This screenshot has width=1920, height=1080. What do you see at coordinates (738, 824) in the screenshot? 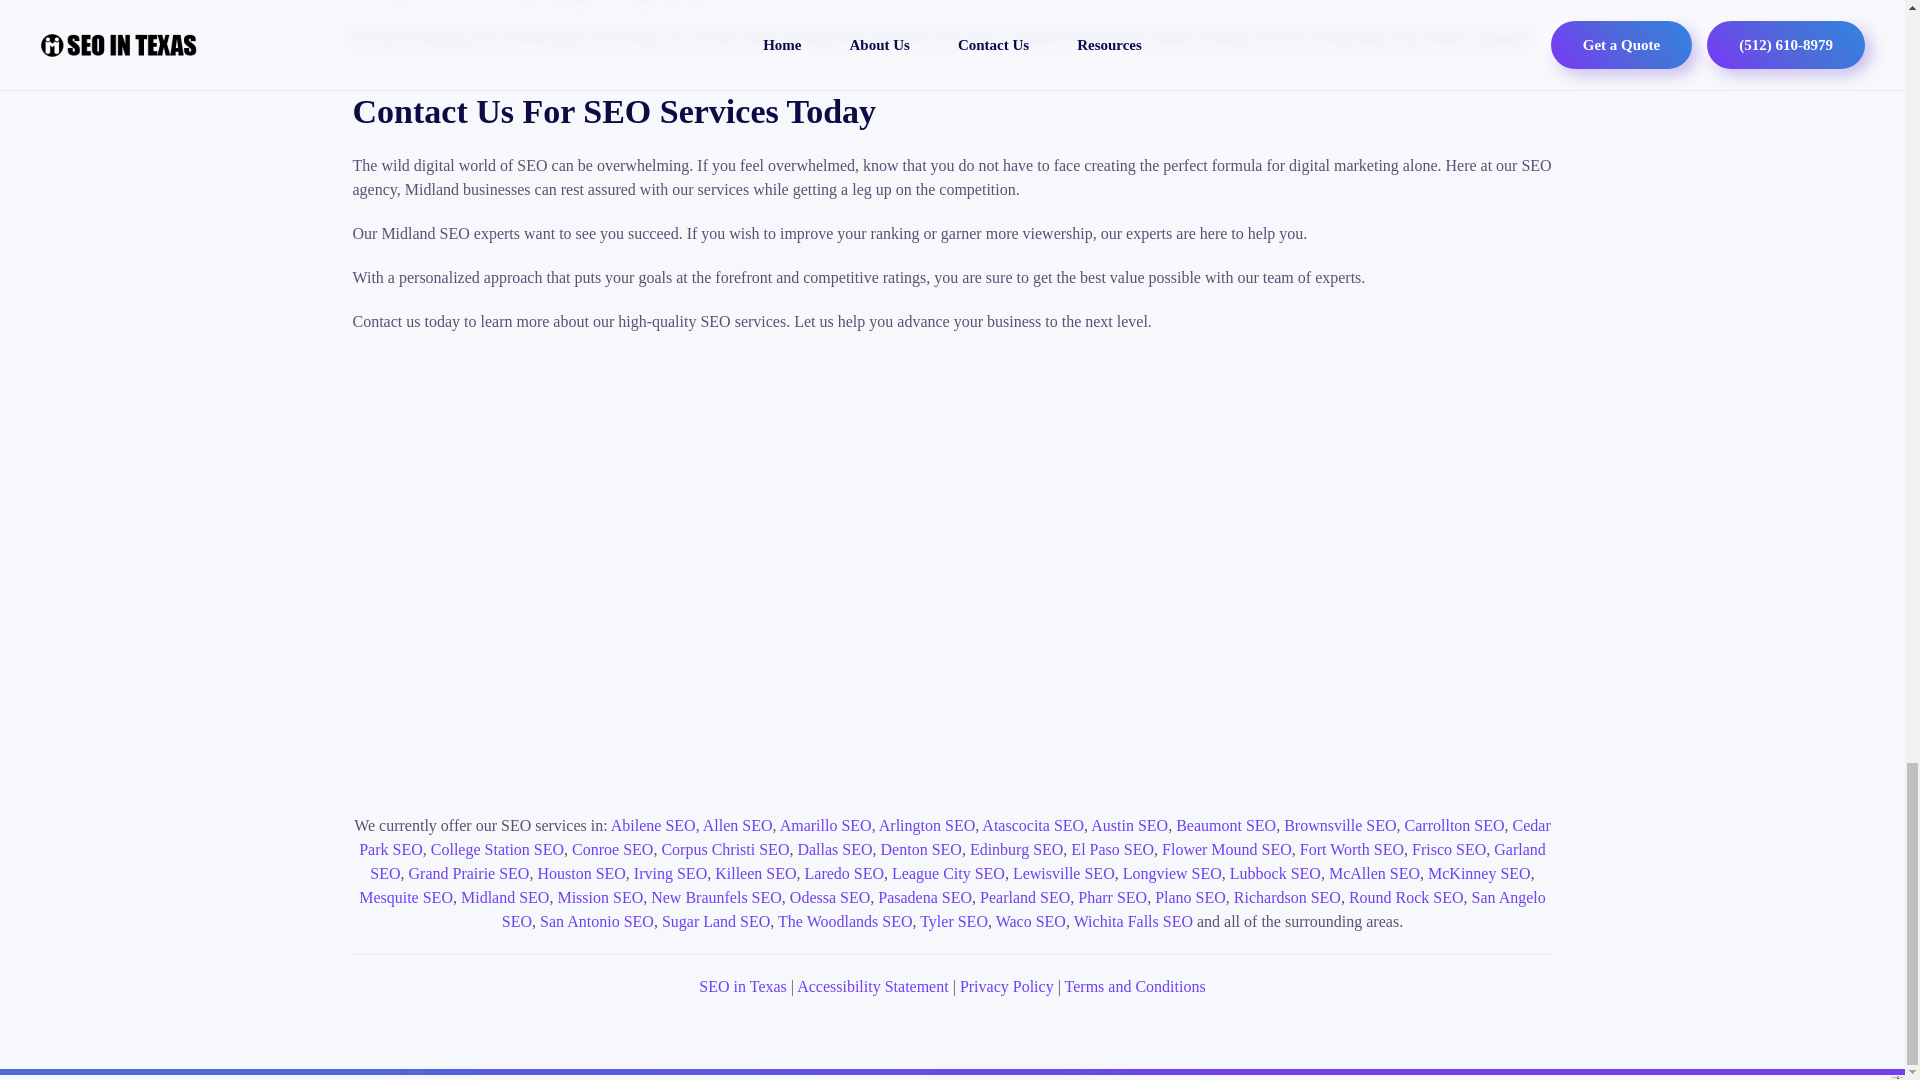
I see `Allen SEO` at bounding box center [738, 824].